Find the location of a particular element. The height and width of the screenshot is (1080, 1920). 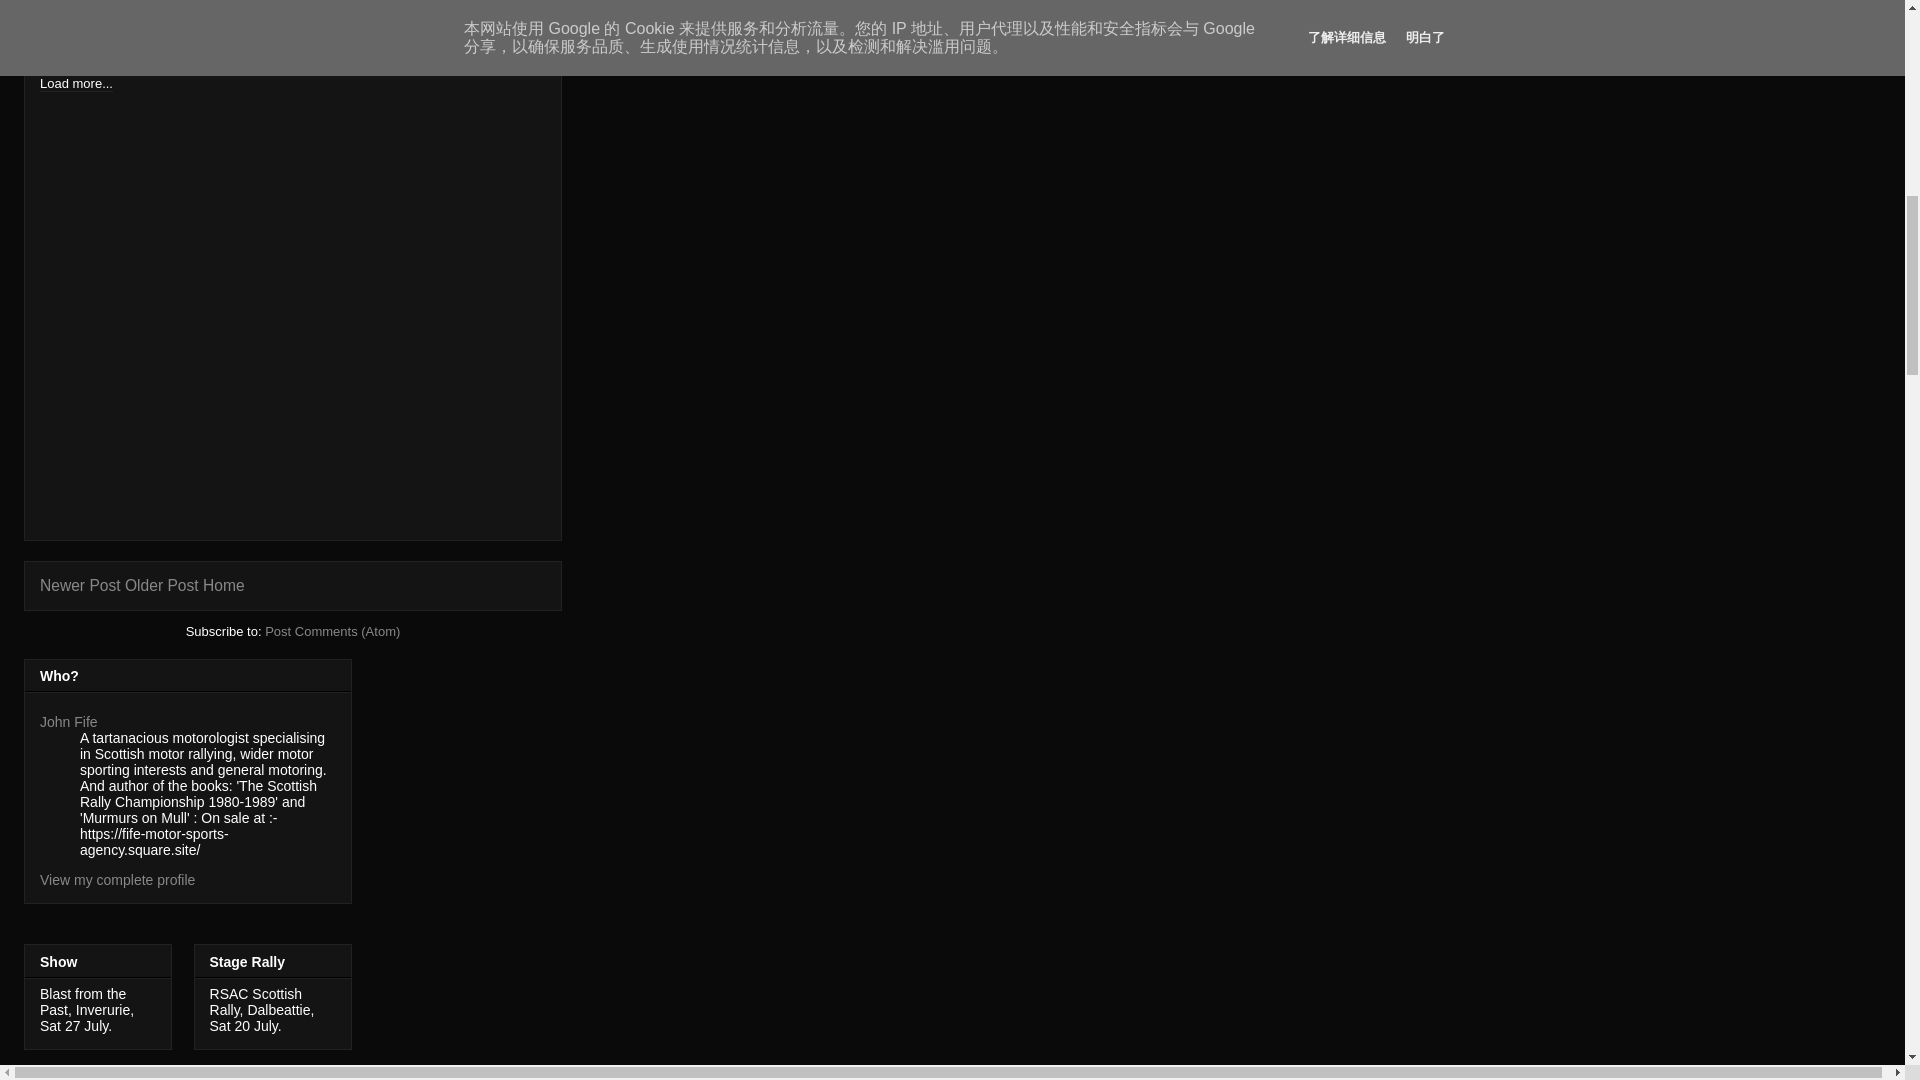

Add comment is located at coordinates (80, 68).